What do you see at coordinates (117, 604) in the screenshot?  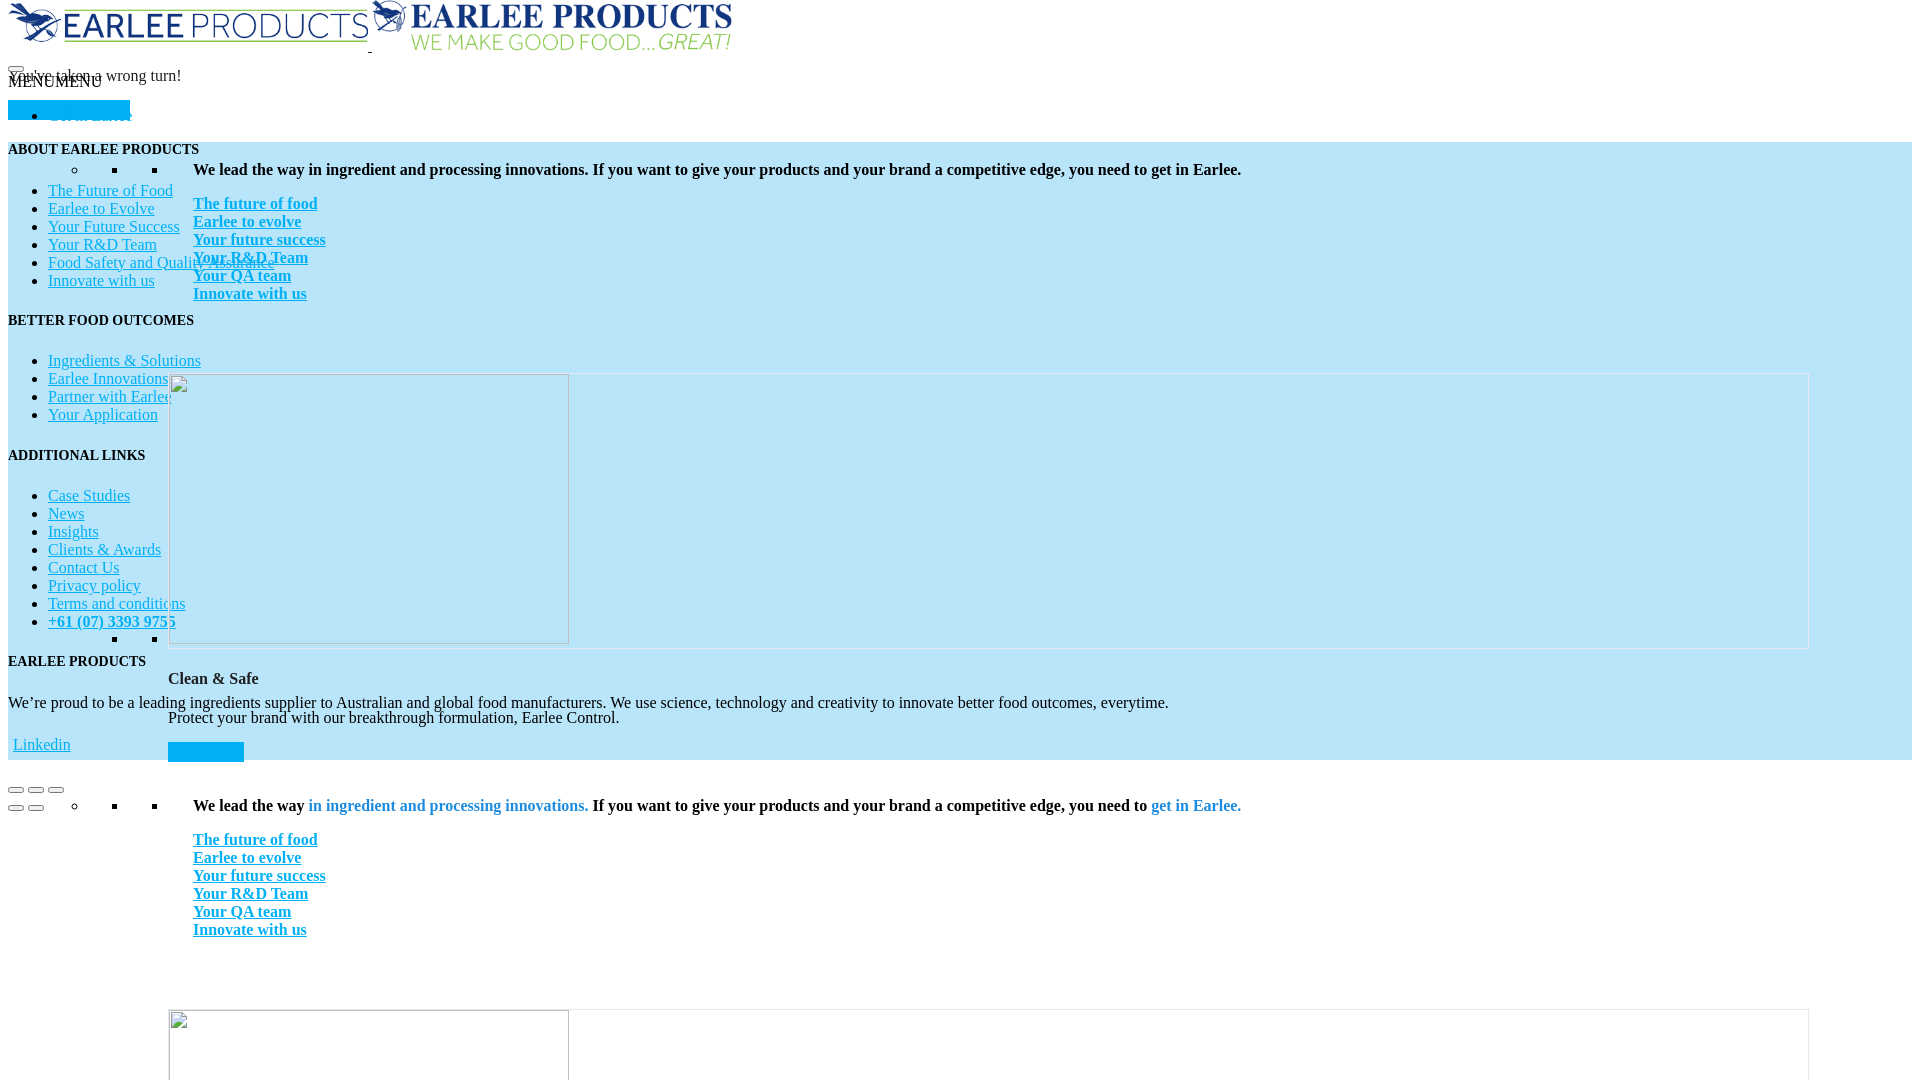 I see `Terms and conditions` at bounding box center [117, 604].